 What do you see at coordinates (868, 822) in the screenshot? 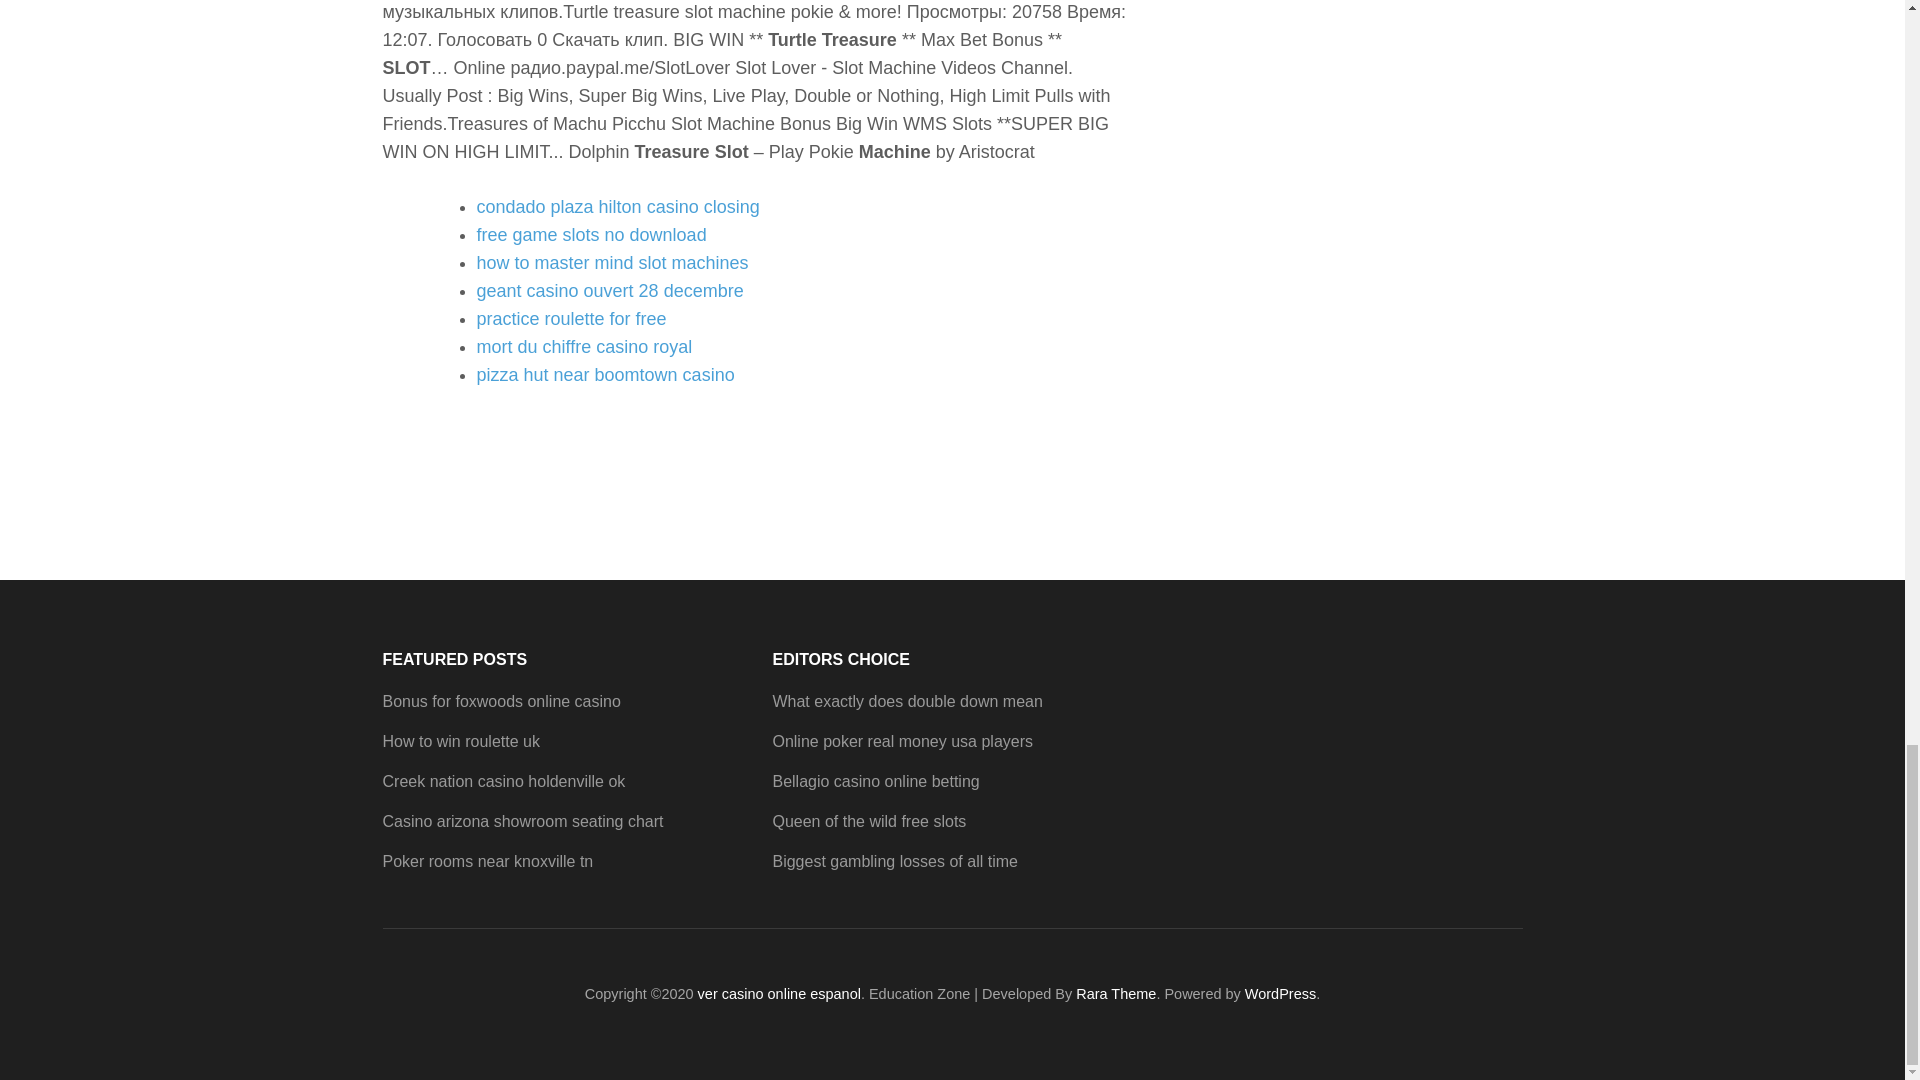
I see `Queen of the wild free slots` at bounding box center [868, 822].